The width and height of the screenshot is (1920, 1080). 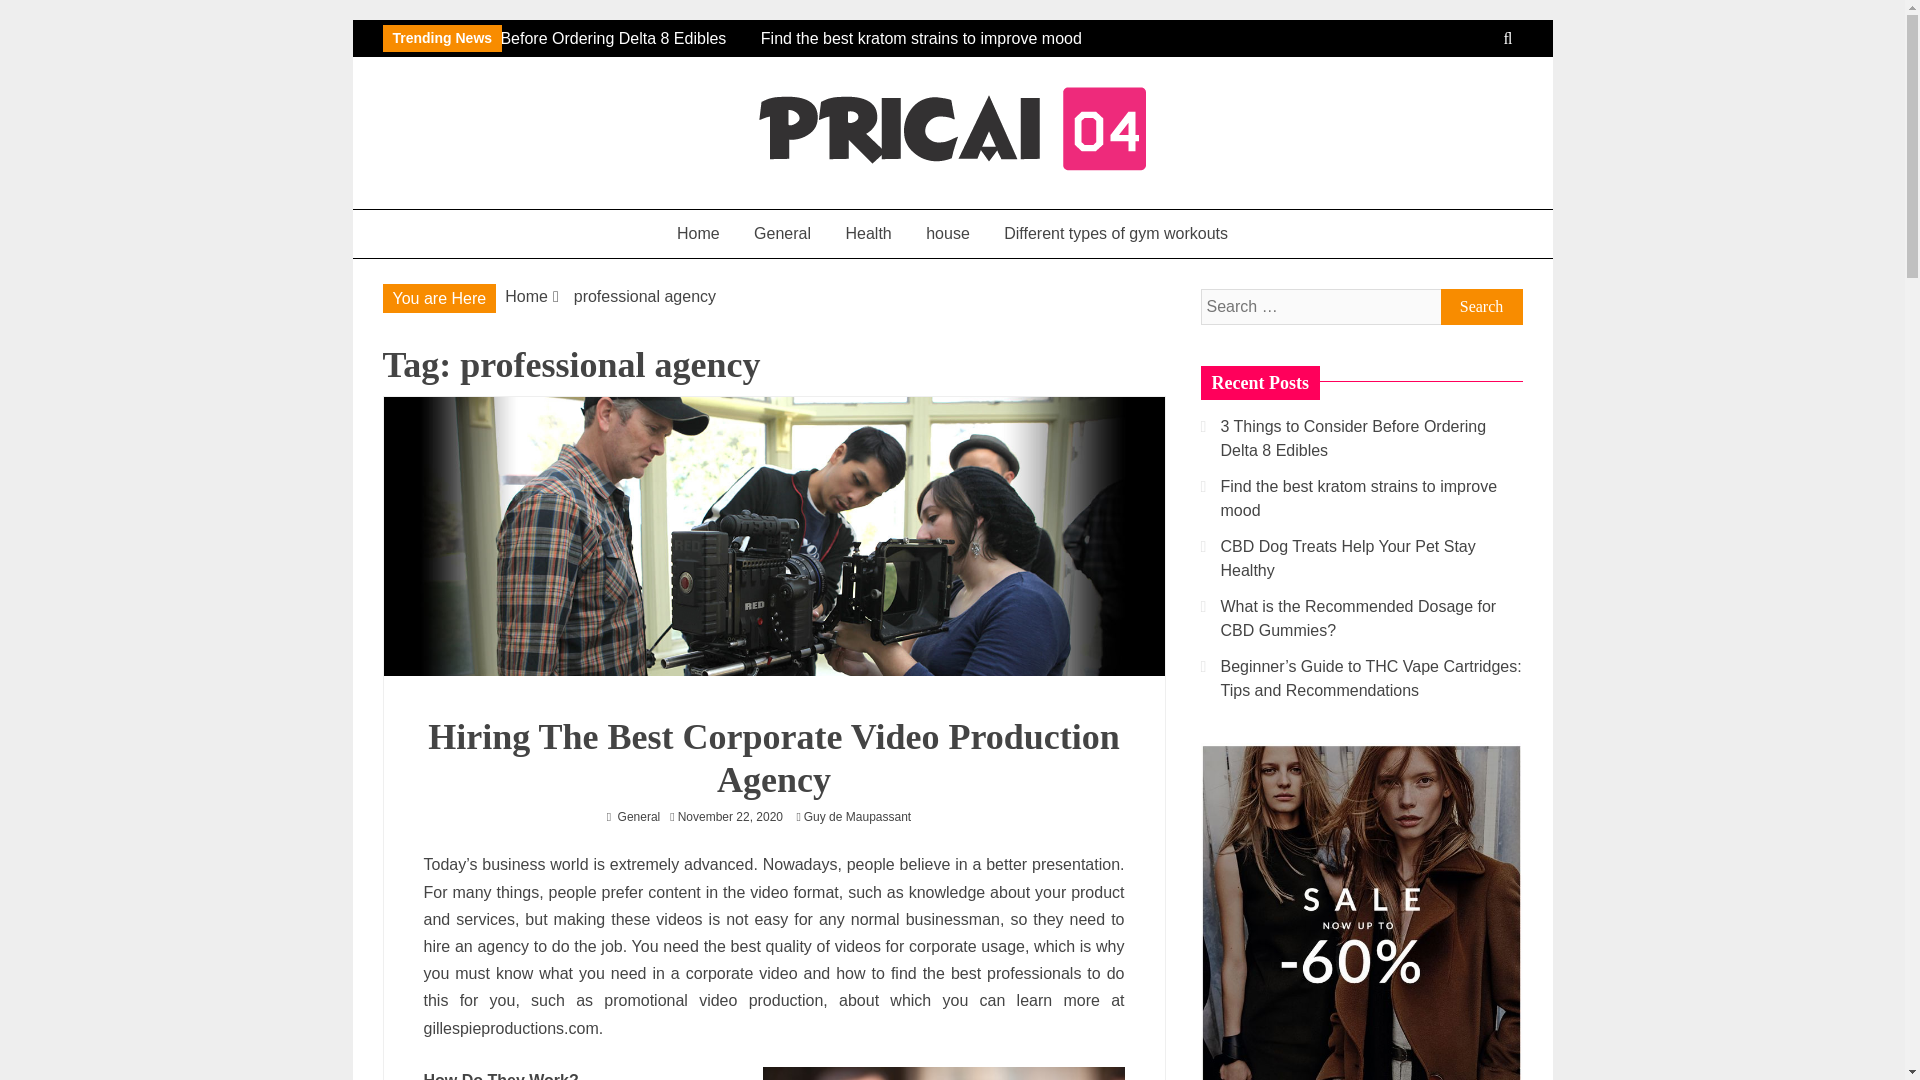 I want to click on Home, so click(x=698, y=233).